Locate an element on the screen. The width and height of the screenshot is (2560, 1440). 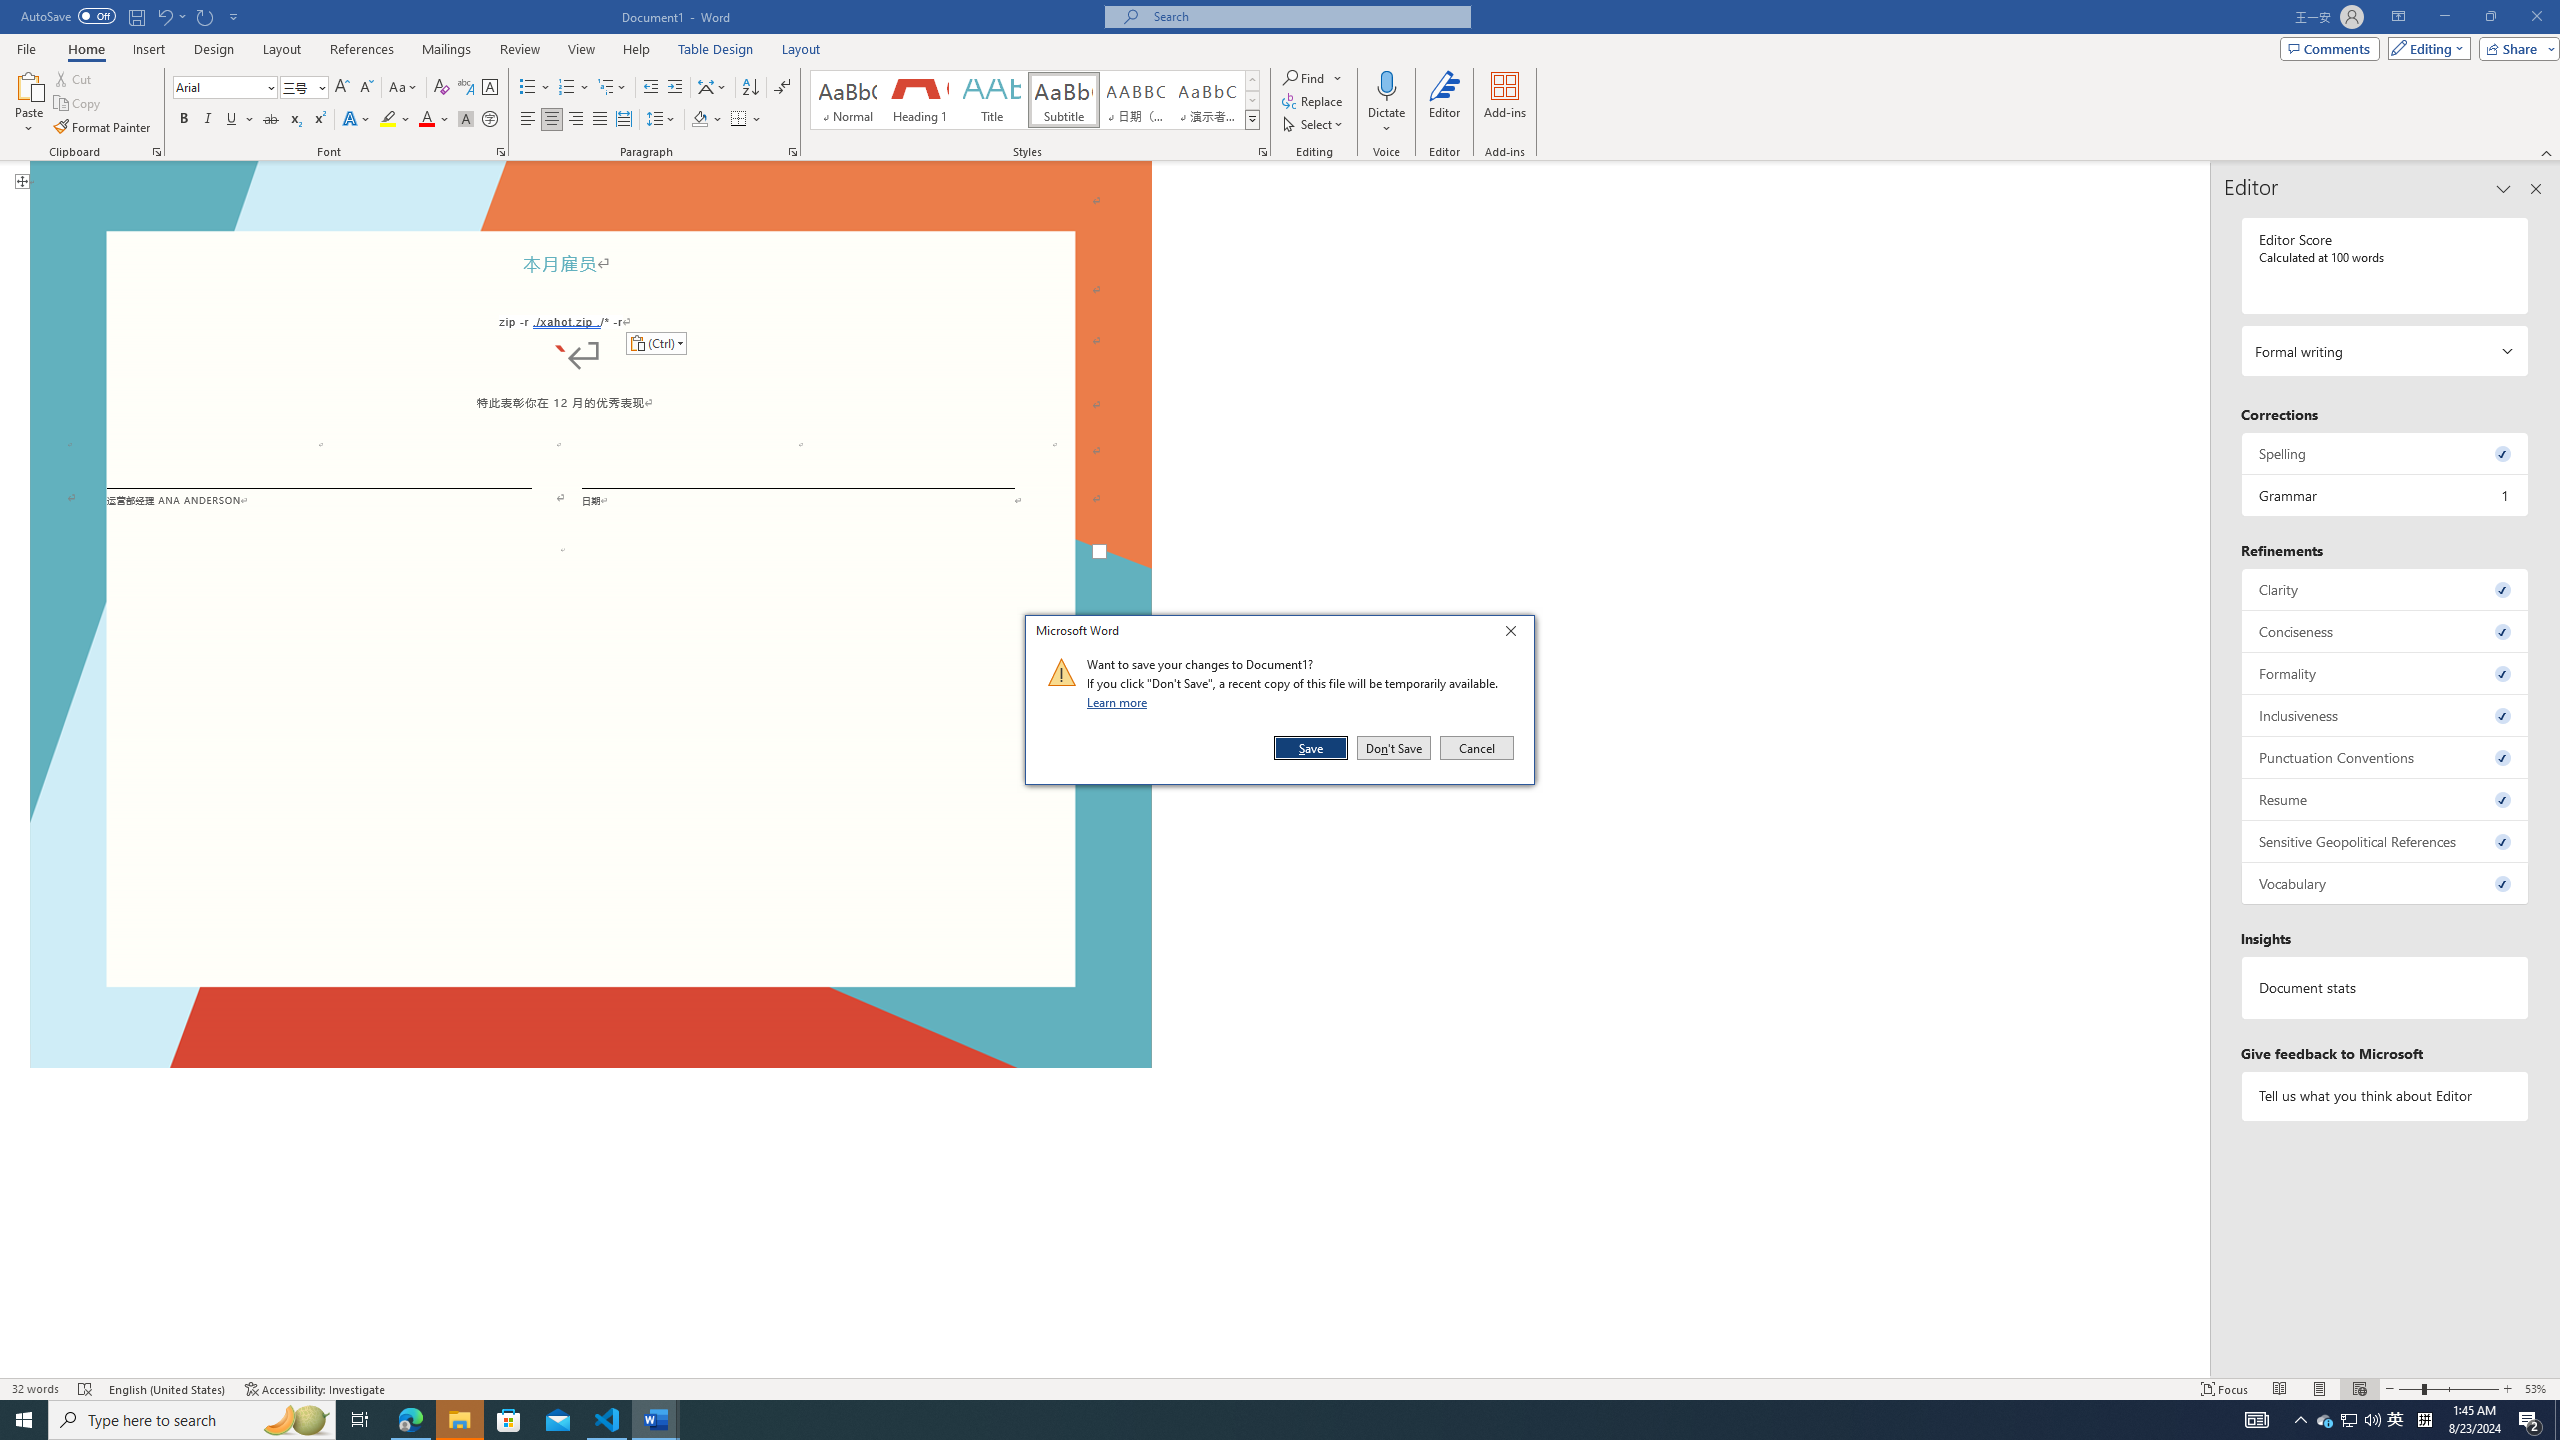
Collapse the Ribbon is located at coordinates (2547, 152).